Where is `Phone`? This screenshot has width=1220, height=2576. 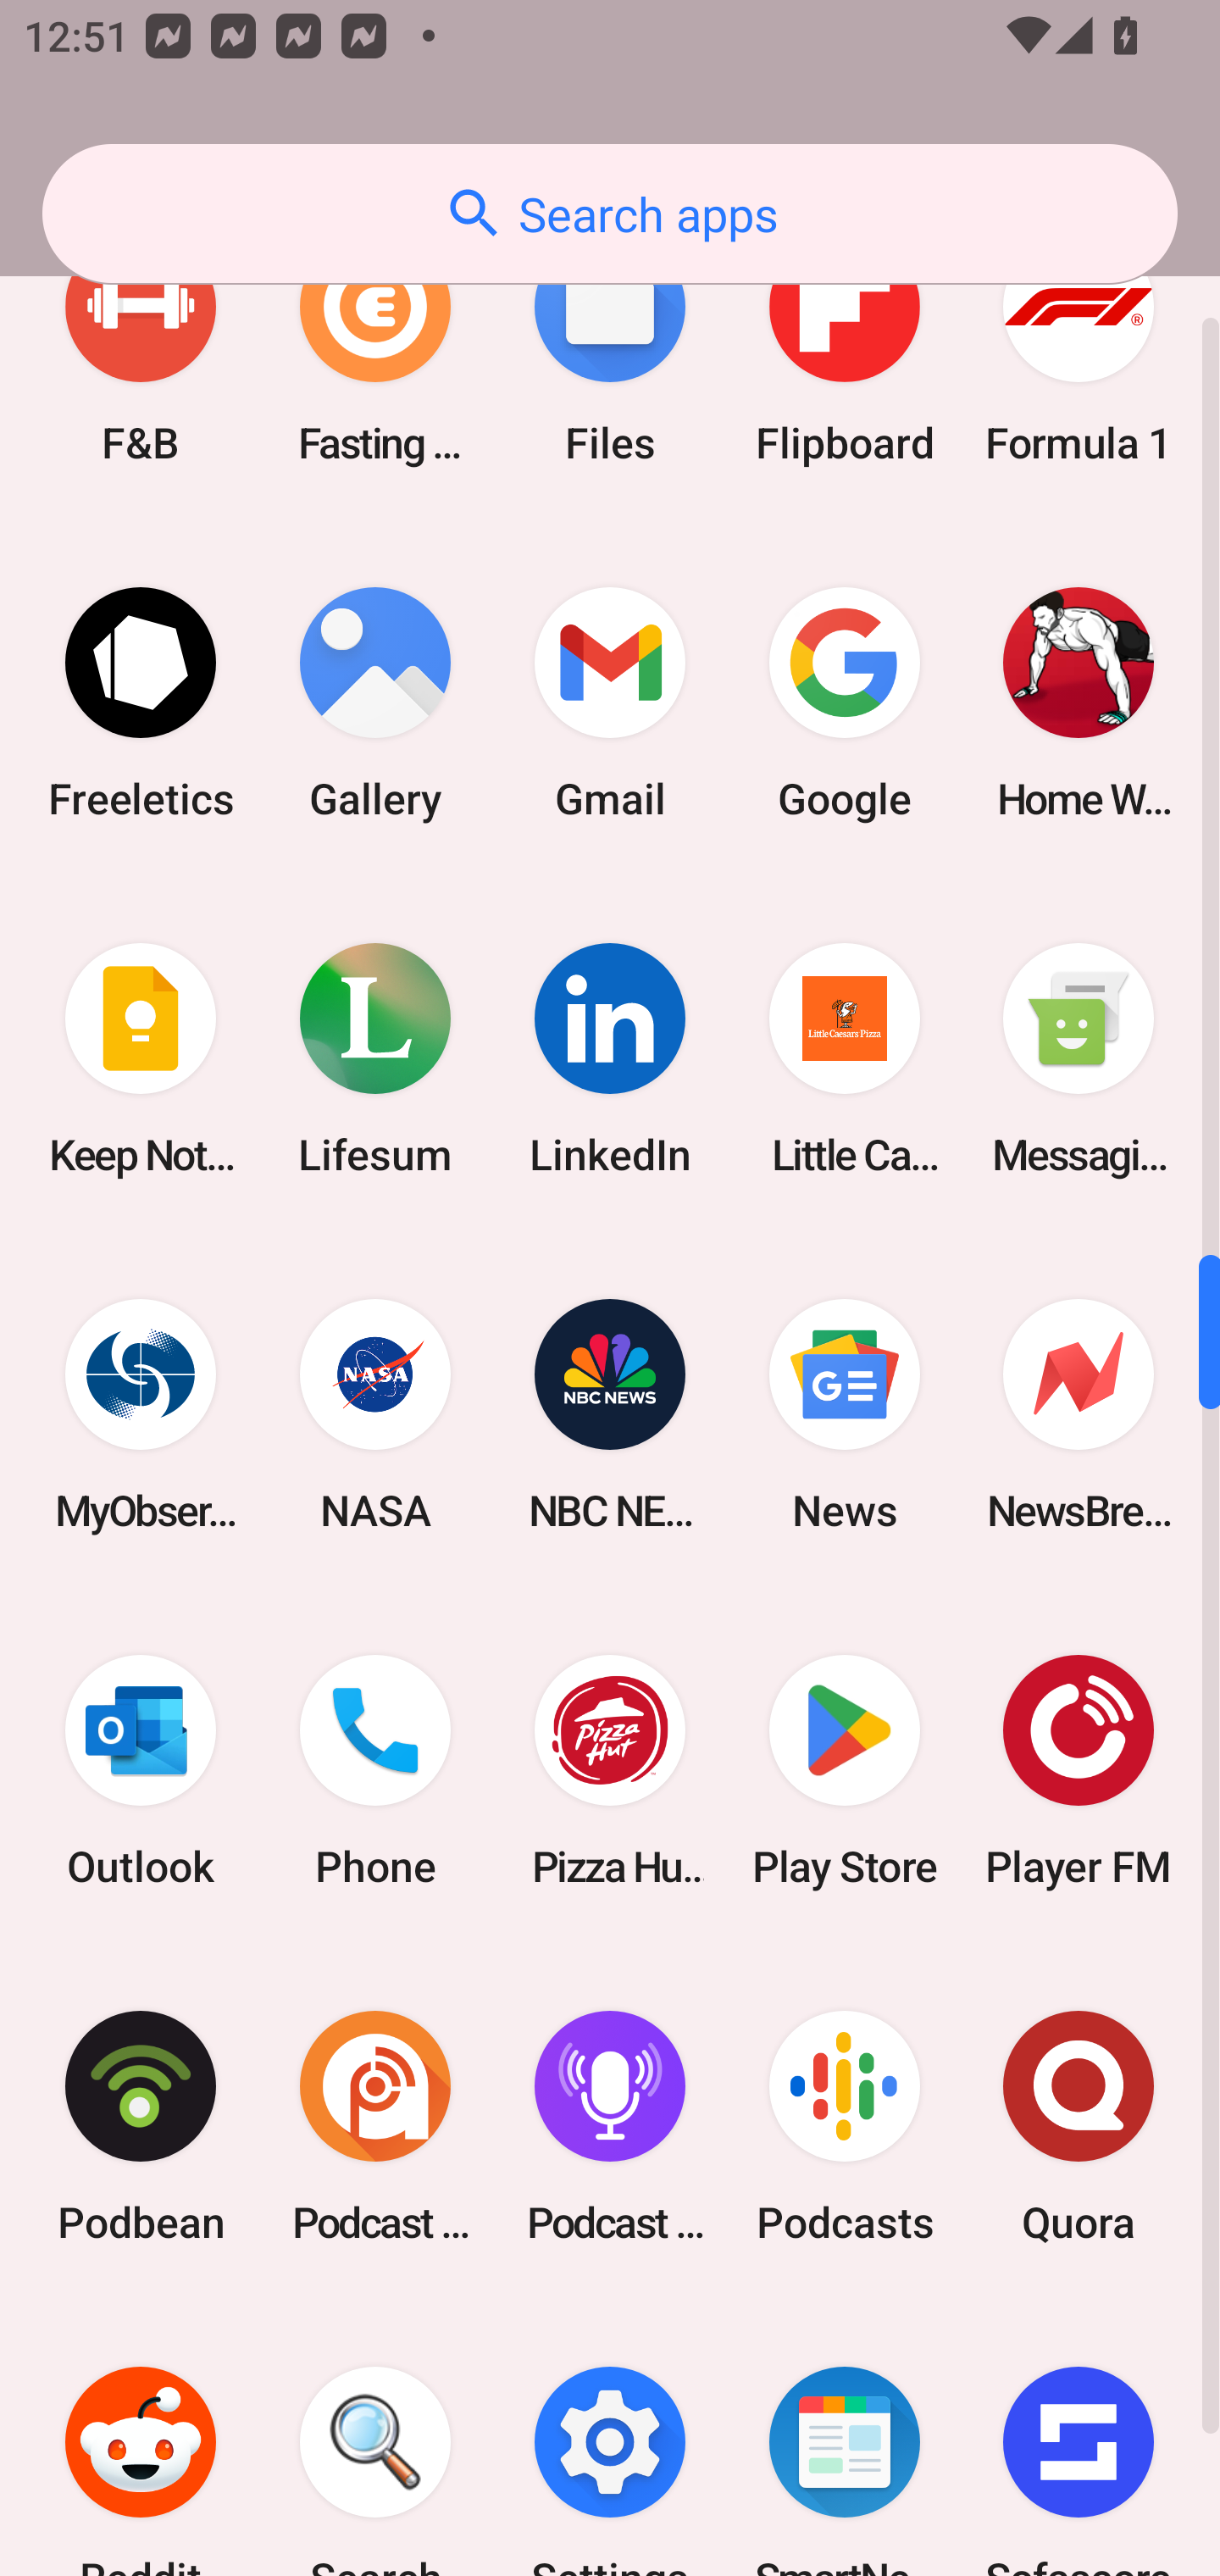 Phone is located at coordinates (375, 1771).